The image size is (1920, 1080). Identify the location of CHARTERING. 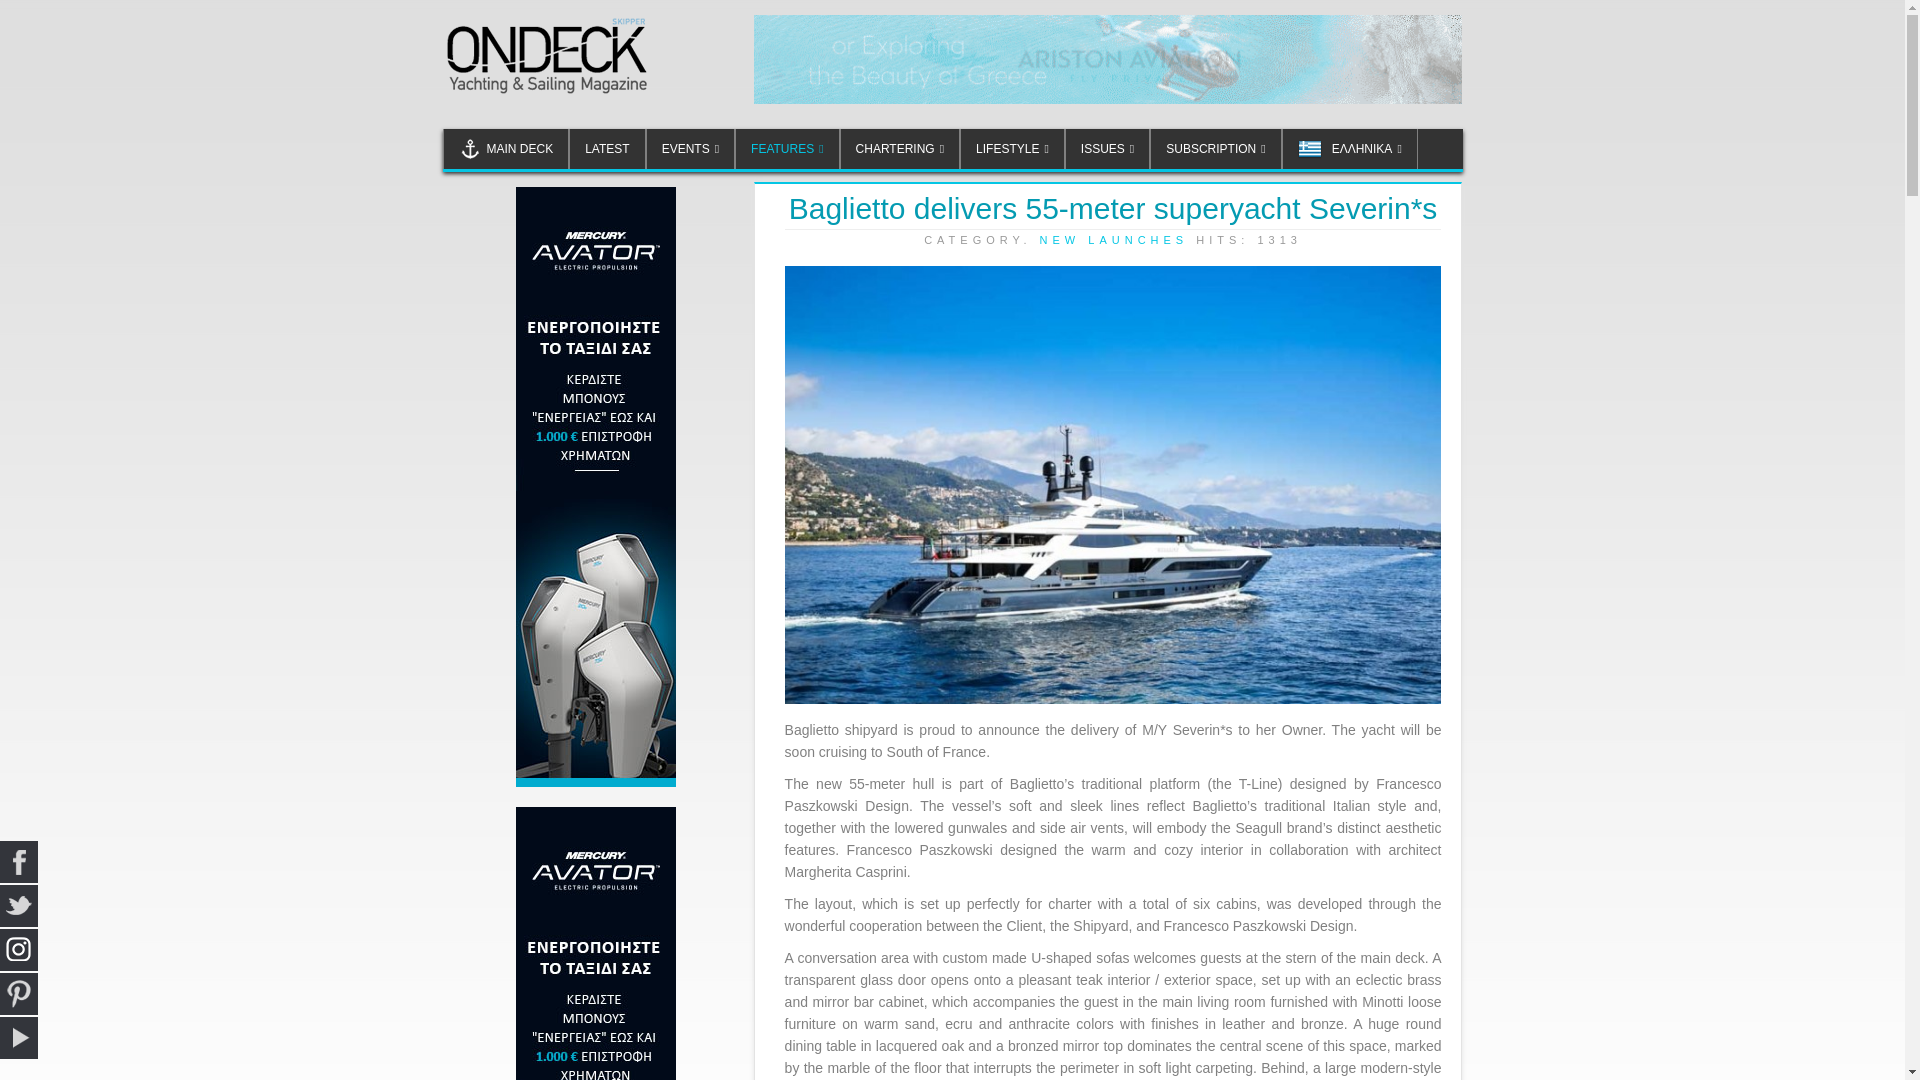
(900, 148).